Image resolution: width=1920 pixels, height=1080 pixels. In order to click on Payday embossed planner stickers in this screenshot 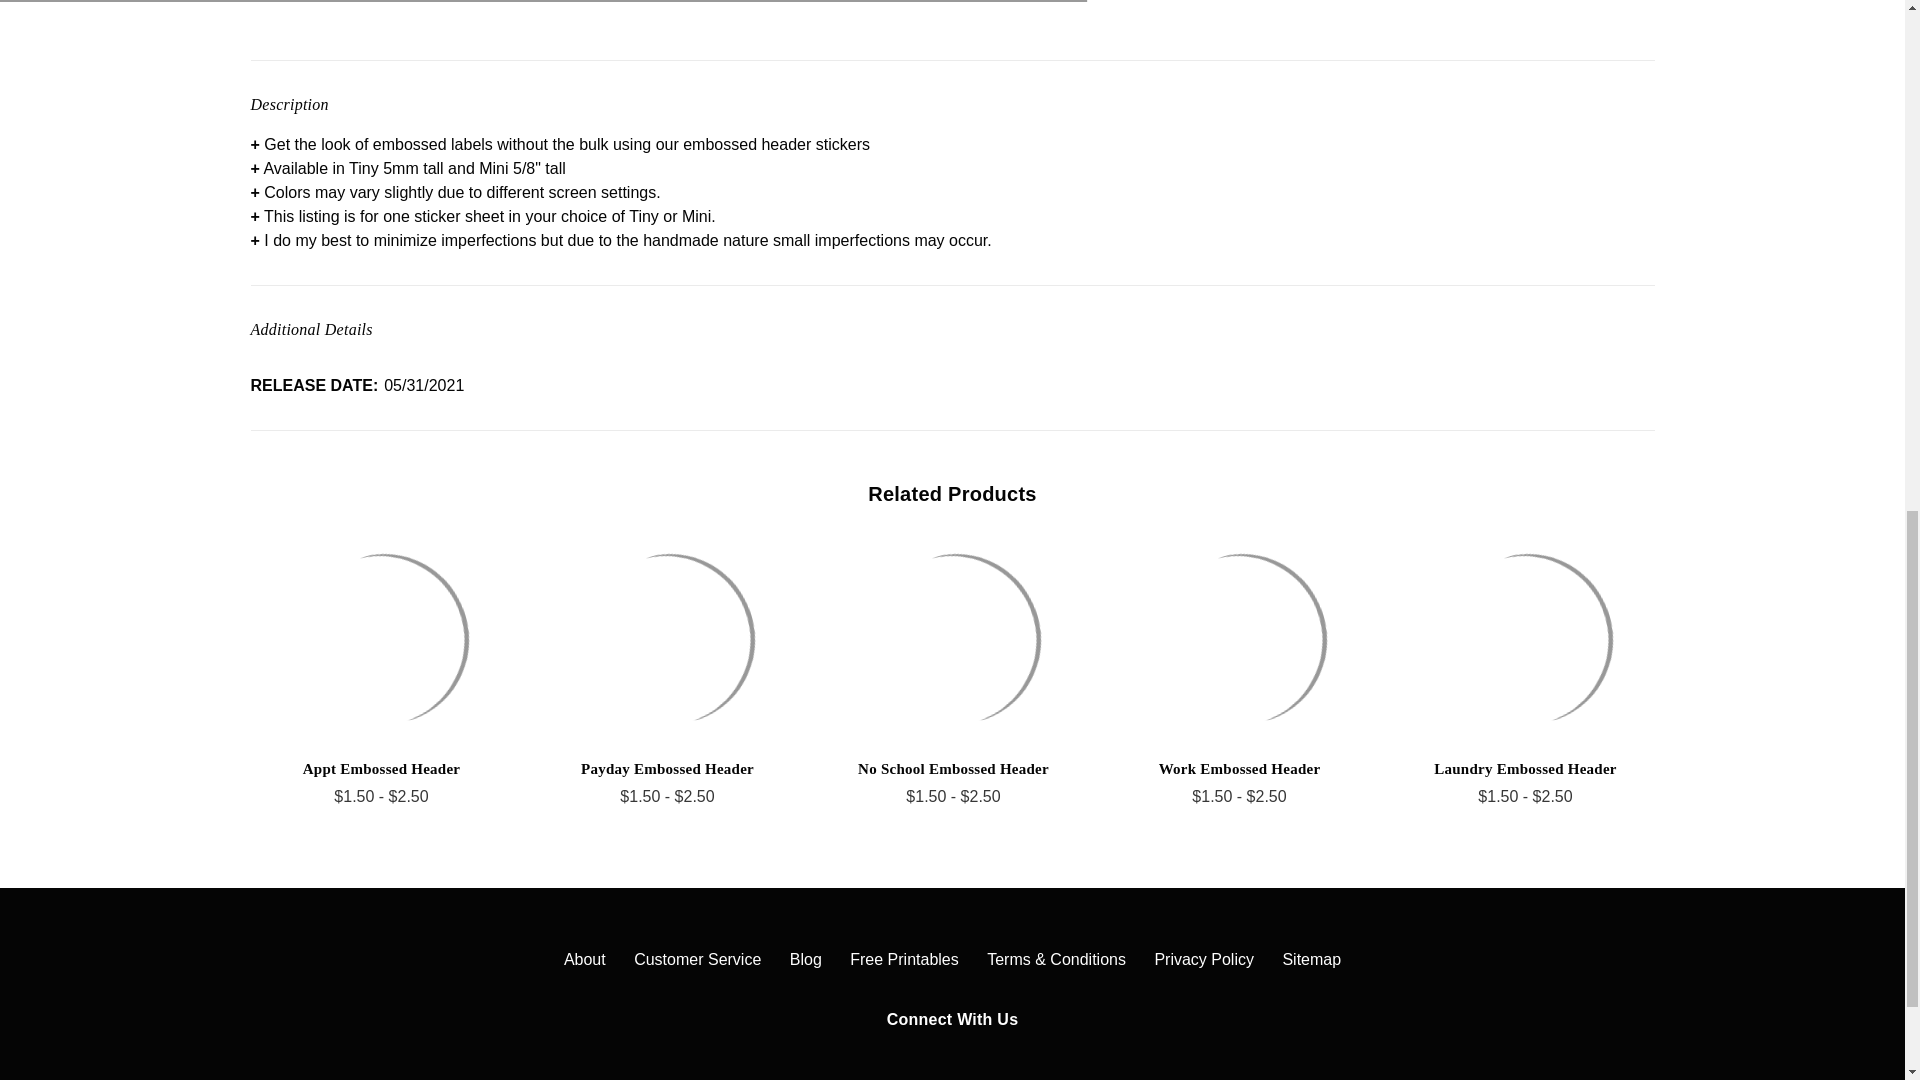, I will do `click(668, 640)`.